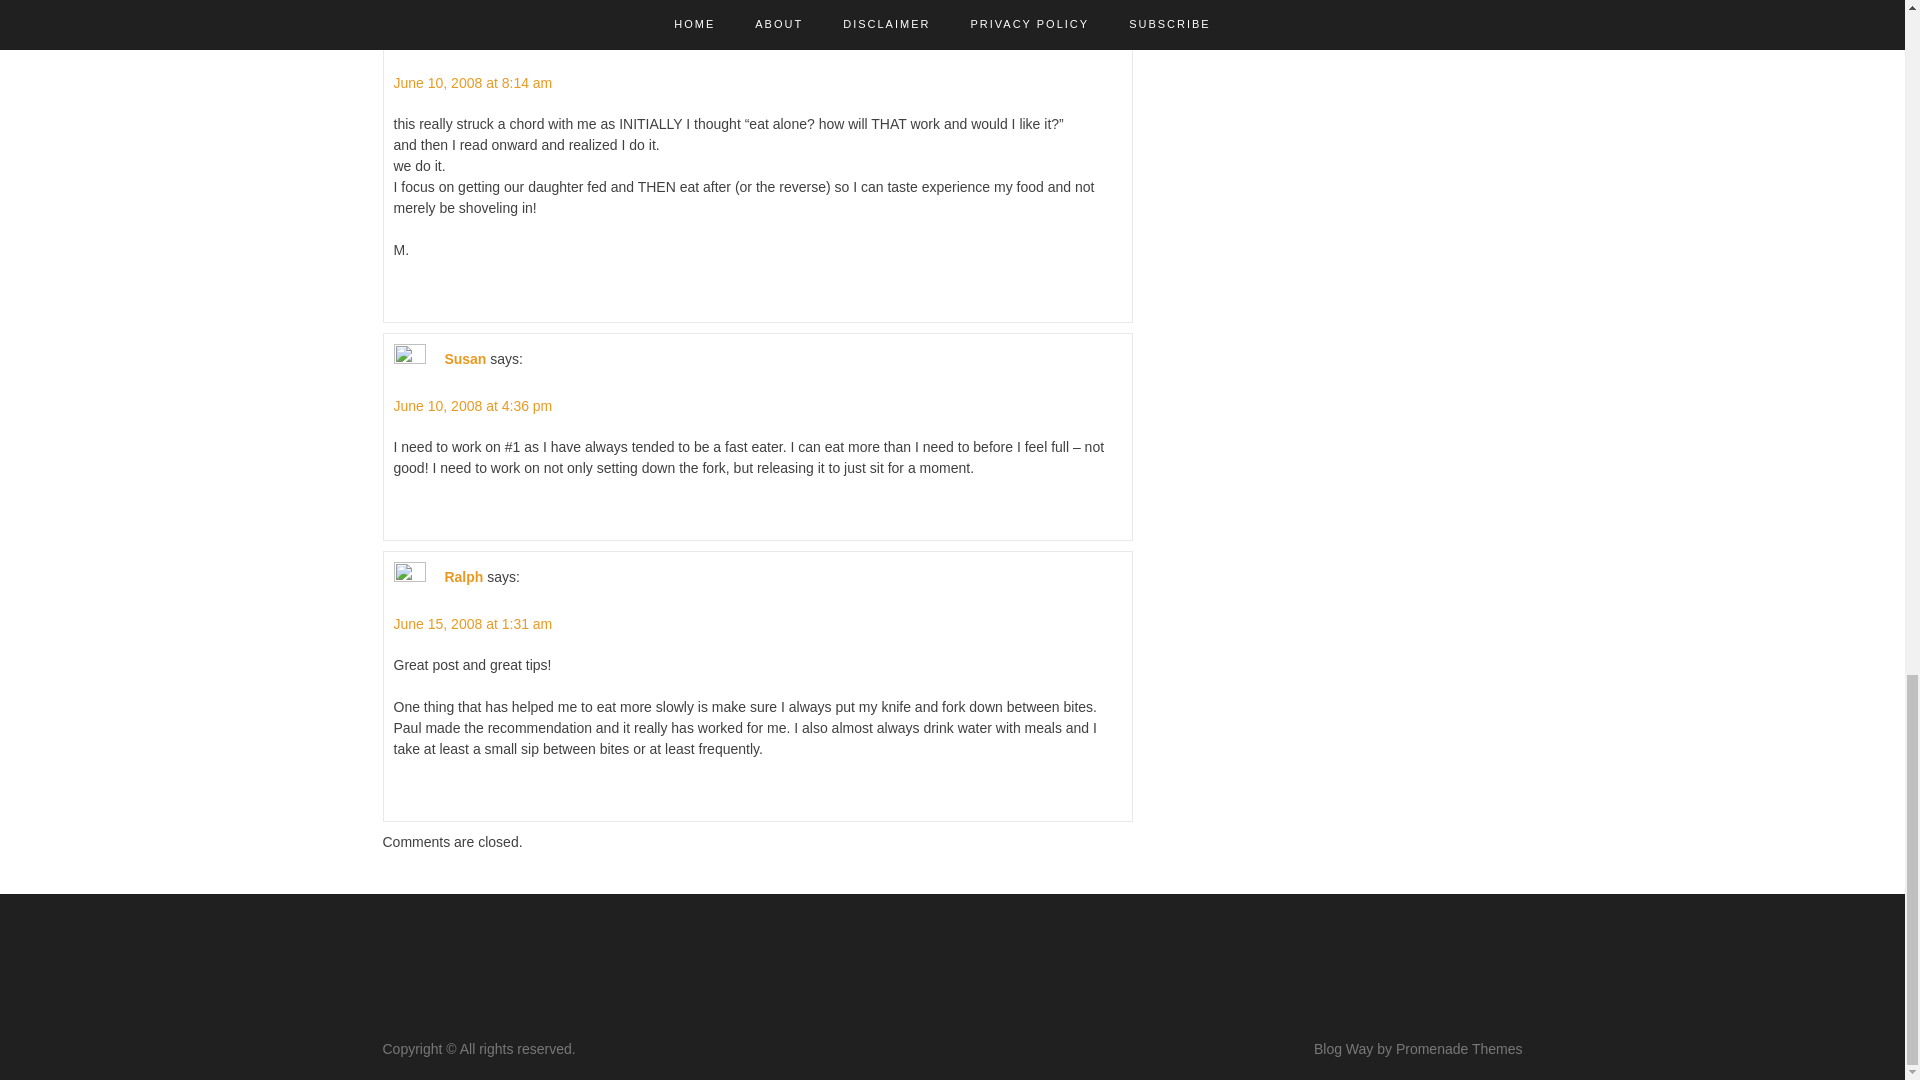 The width and height of the screenshot is (1920, 1080). Describe the element at coordinates (464, 359) in the screenshot. I see `Susan` at that location.